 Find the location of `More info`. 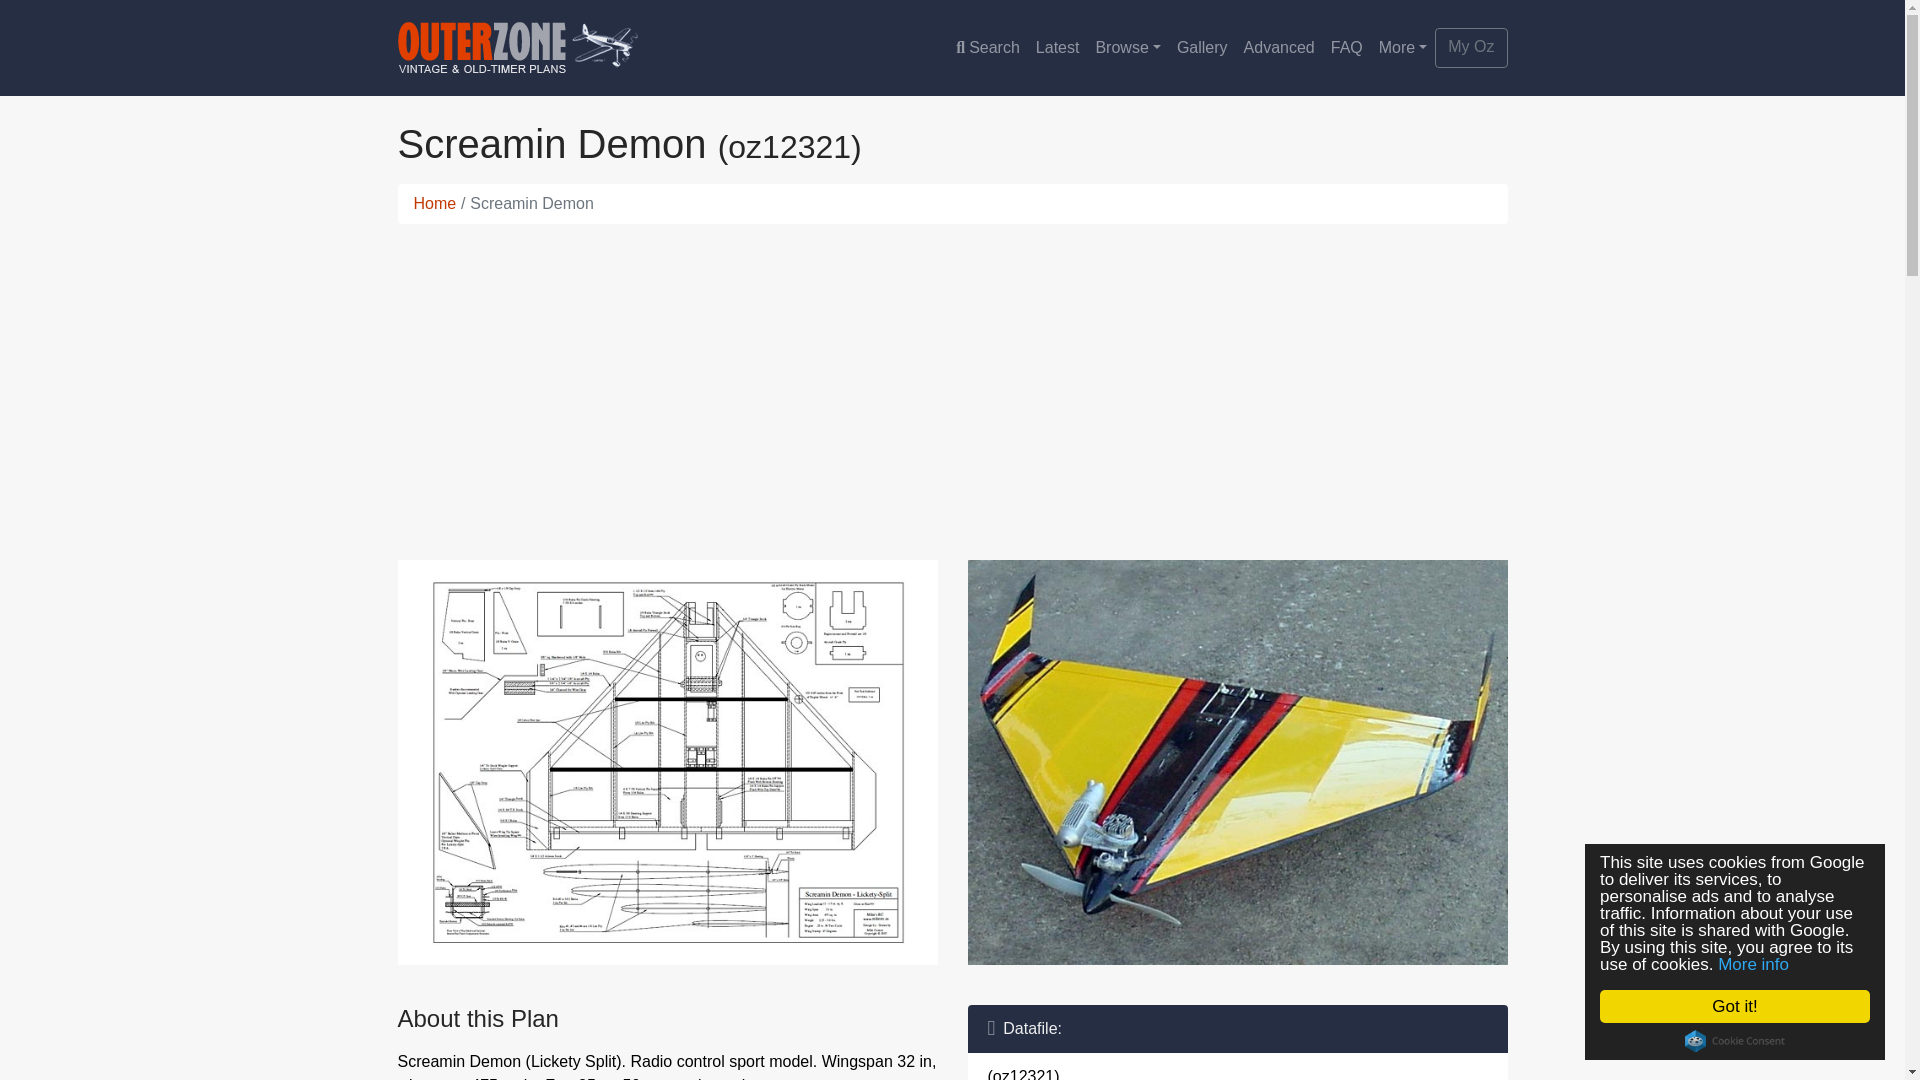

More info is located at coordinates (1770, 964).